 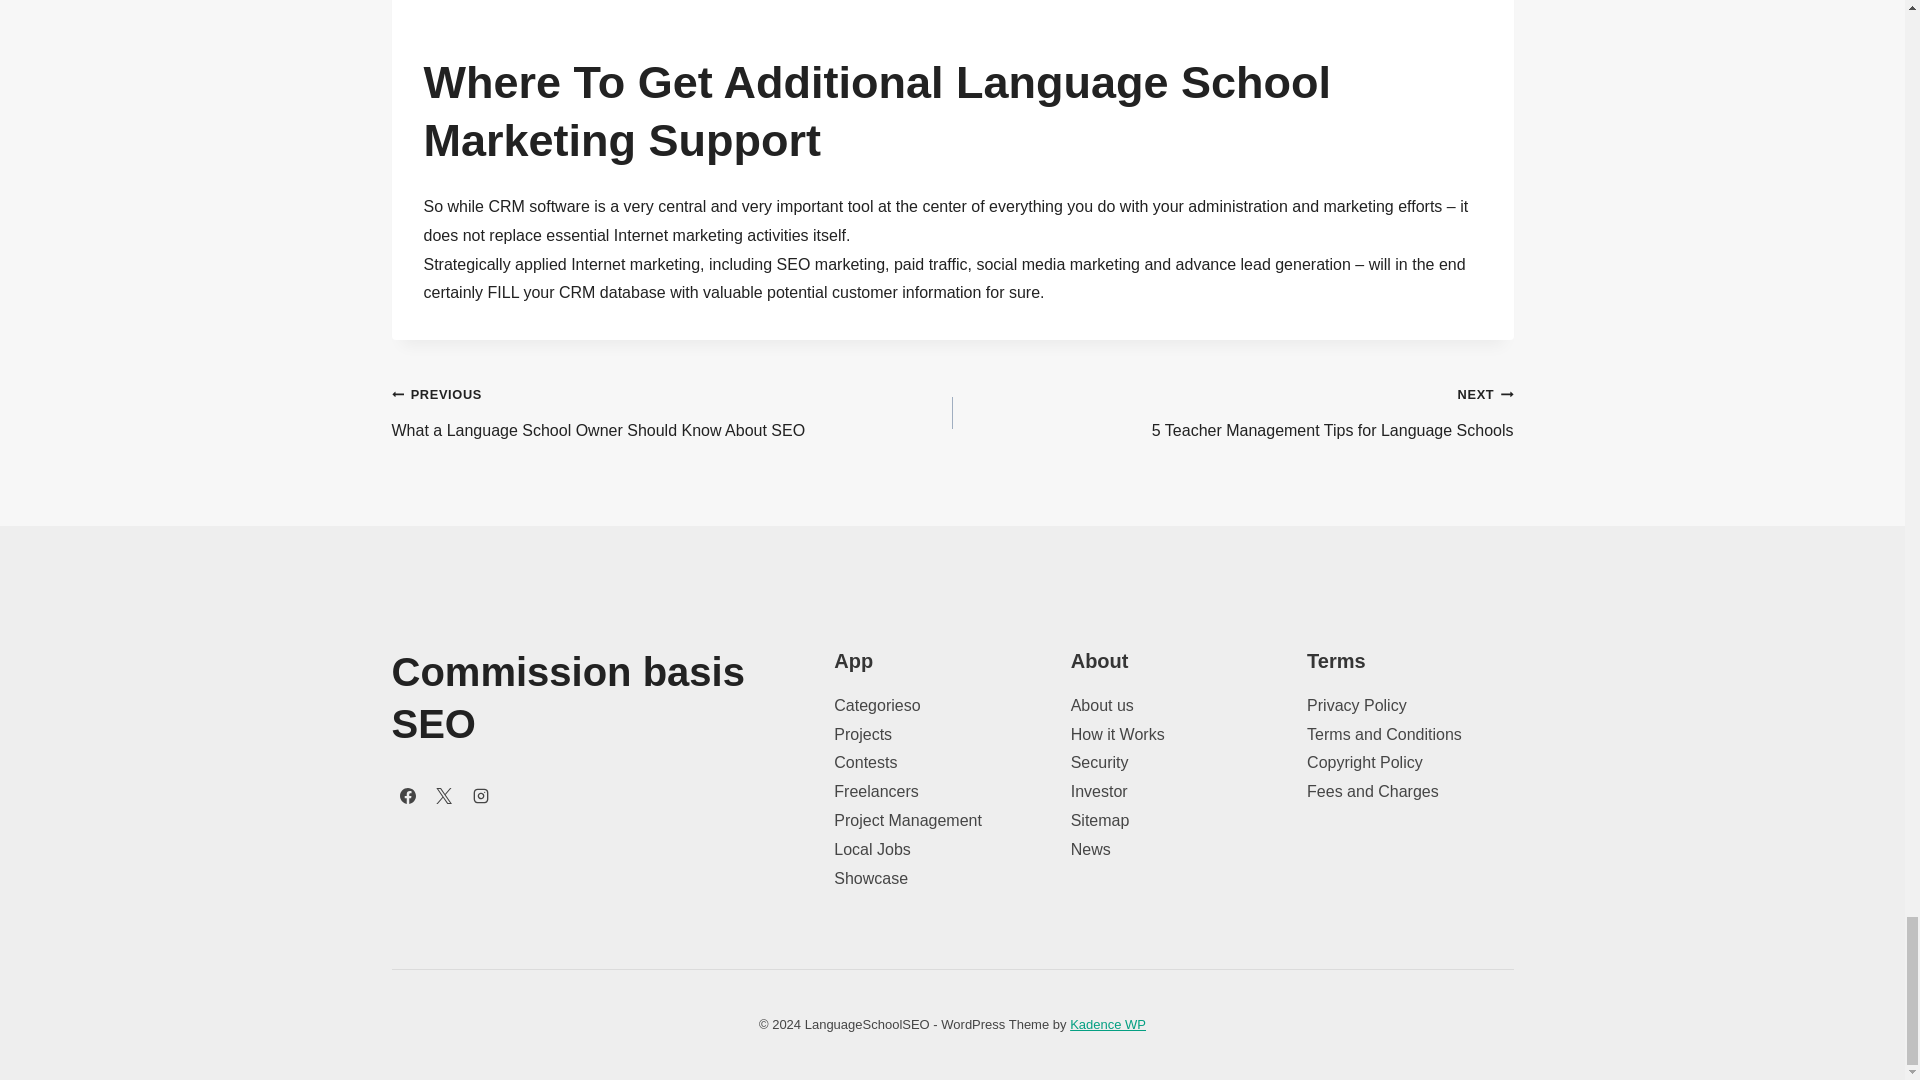 What do you see at coordinates (1357, 704) in the screenshot?
I see `Security` at bounding box center [1357, 704].